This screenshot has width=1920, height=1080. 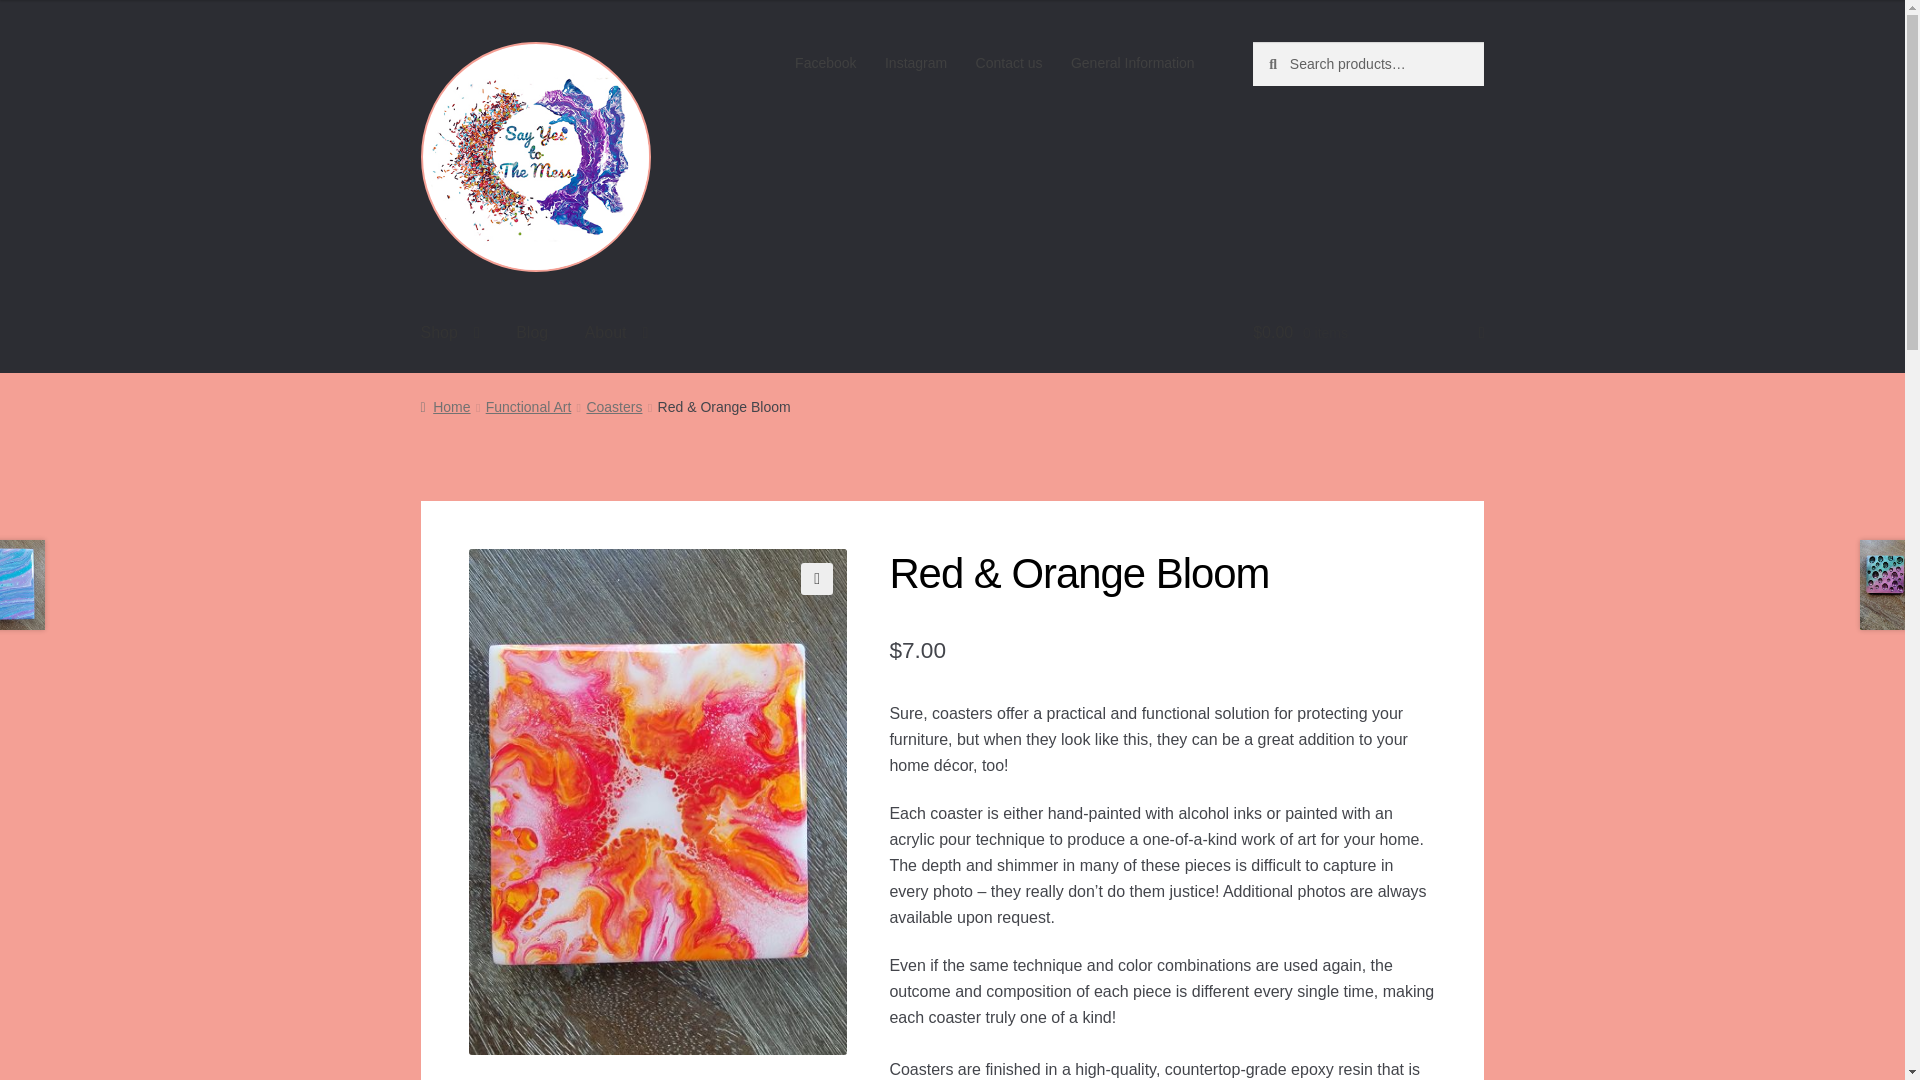 What do you see at coordinates (826, 63) in the screenshot?
I see `Facebook` at bounding box center [826, 63].